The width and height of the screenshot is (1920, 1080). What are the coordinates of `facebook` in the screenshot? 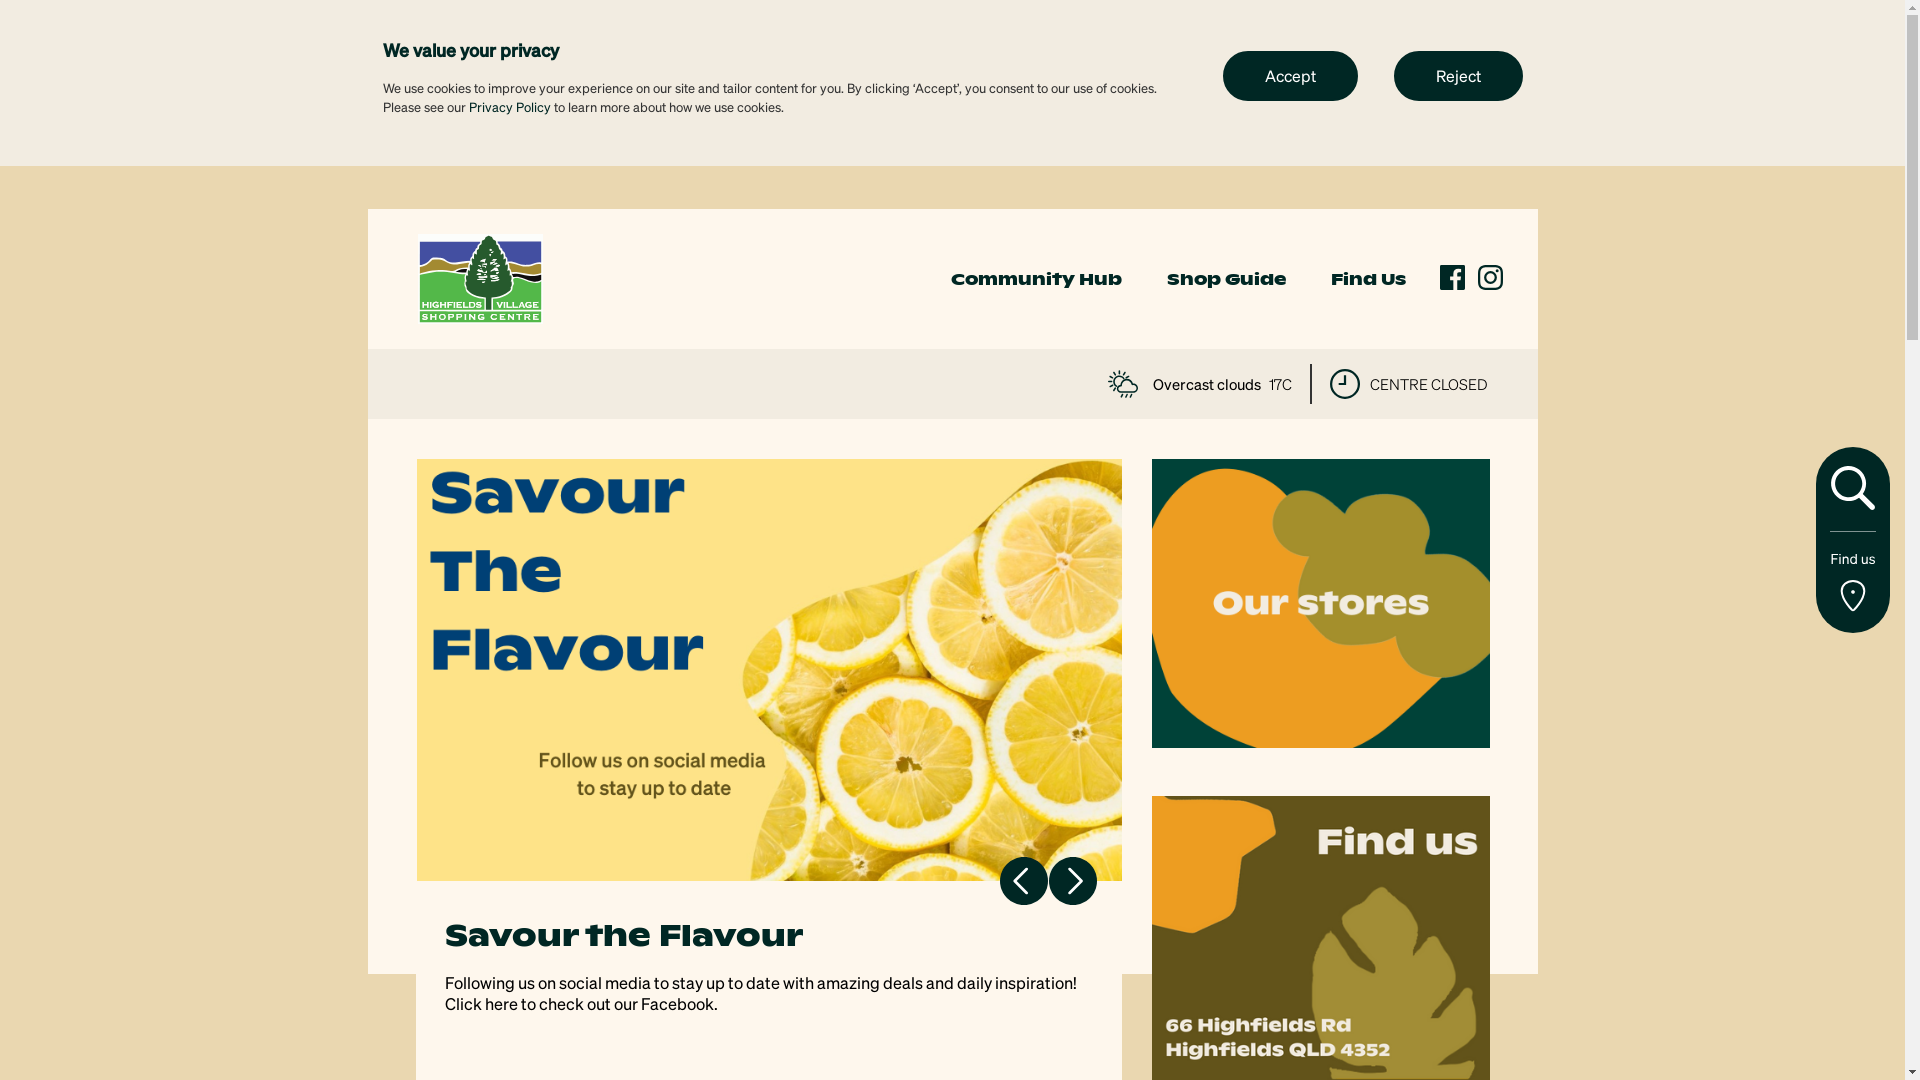 It's located at (1452, 278).